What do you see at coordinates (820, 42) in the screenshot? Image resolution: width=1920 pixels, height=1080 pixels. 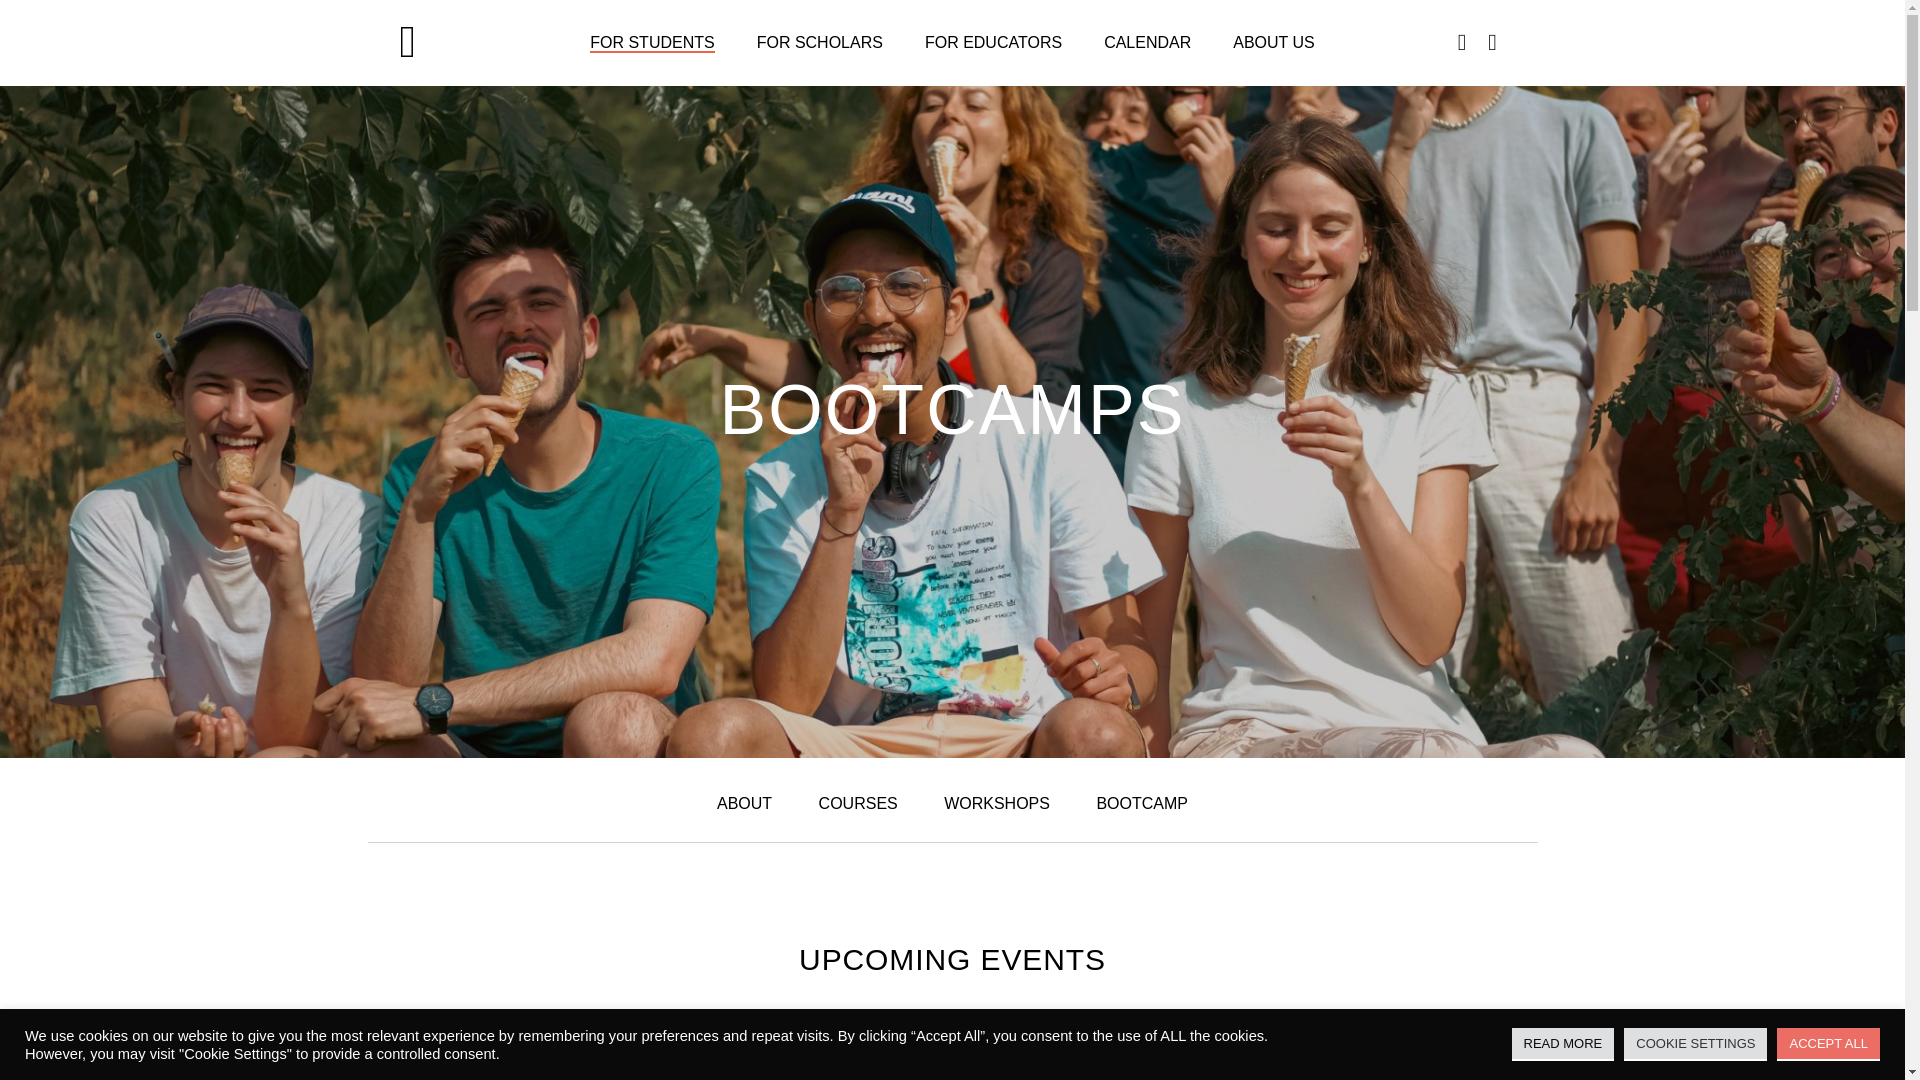 I see `FOR SCHOLARS` at bounding box center [820, 42].